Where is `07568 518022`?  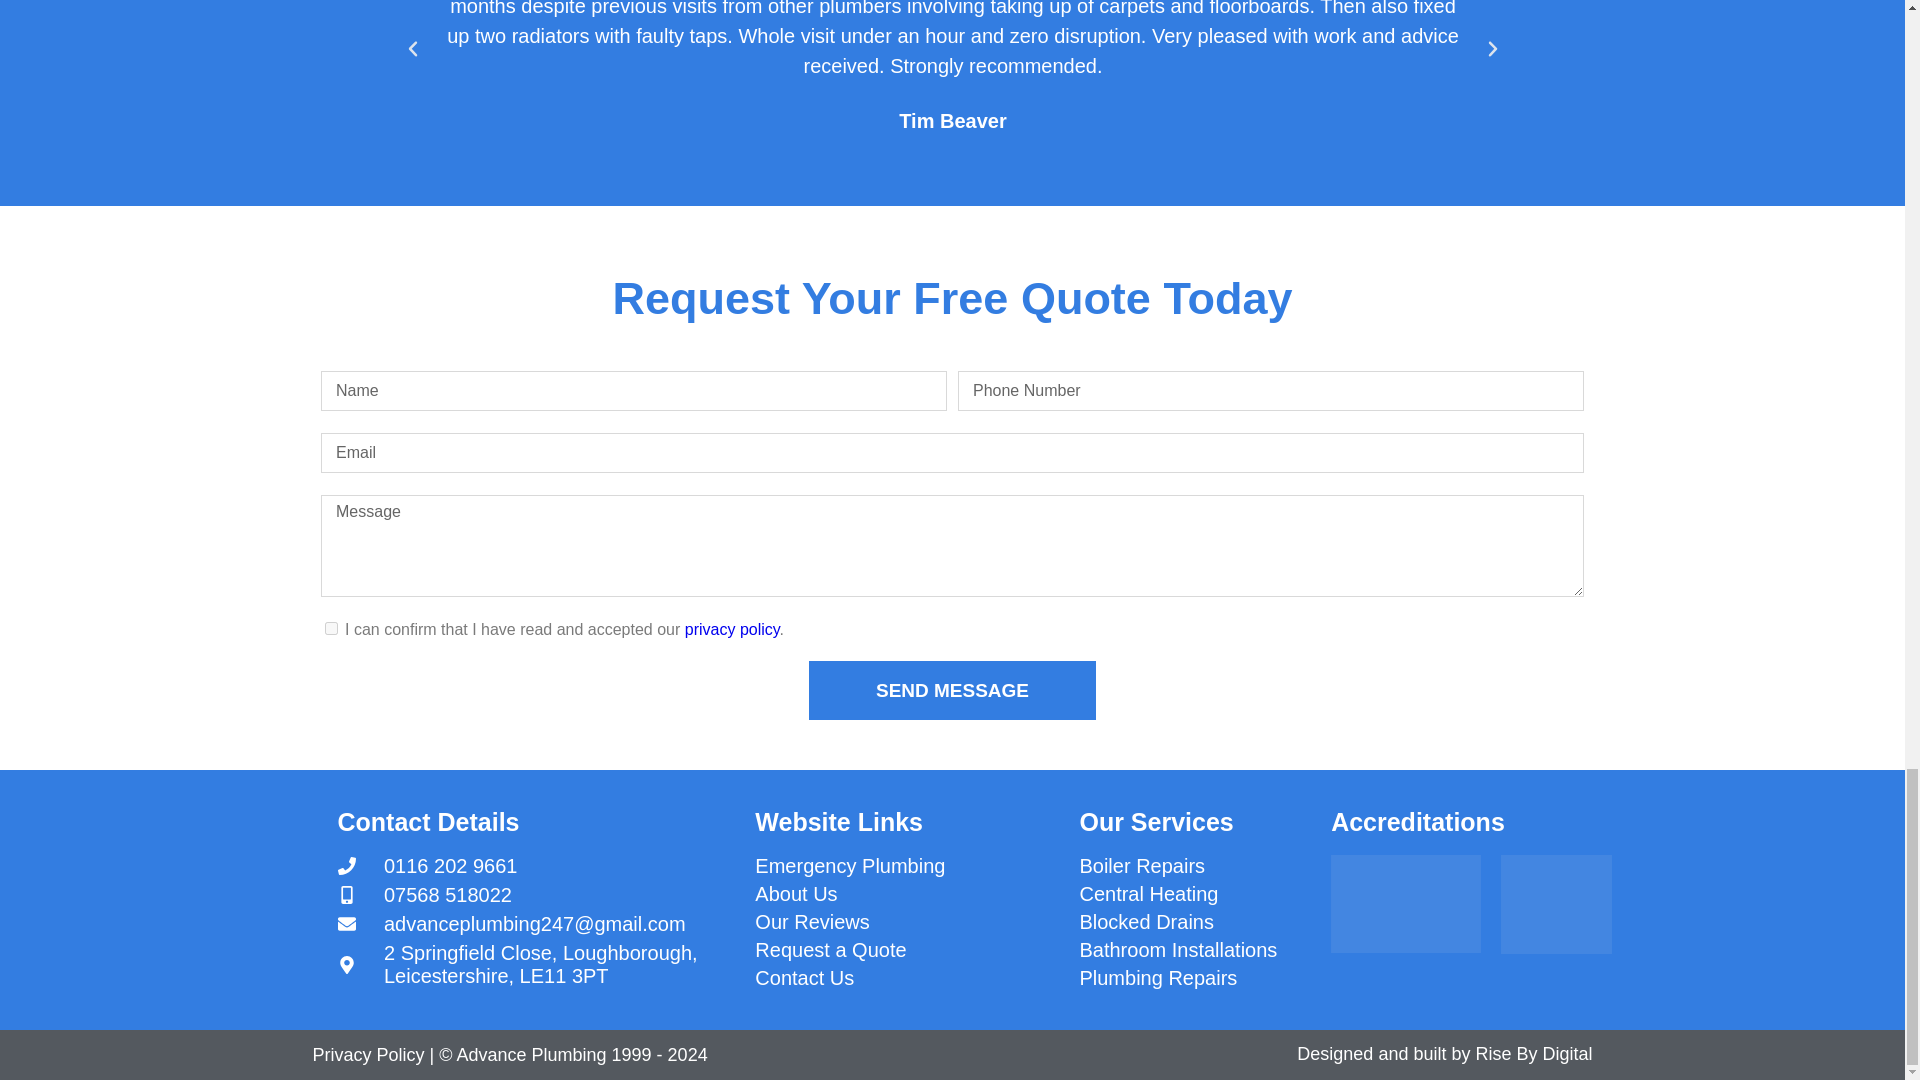
07568 518022 is located at coordinates (536, 896).